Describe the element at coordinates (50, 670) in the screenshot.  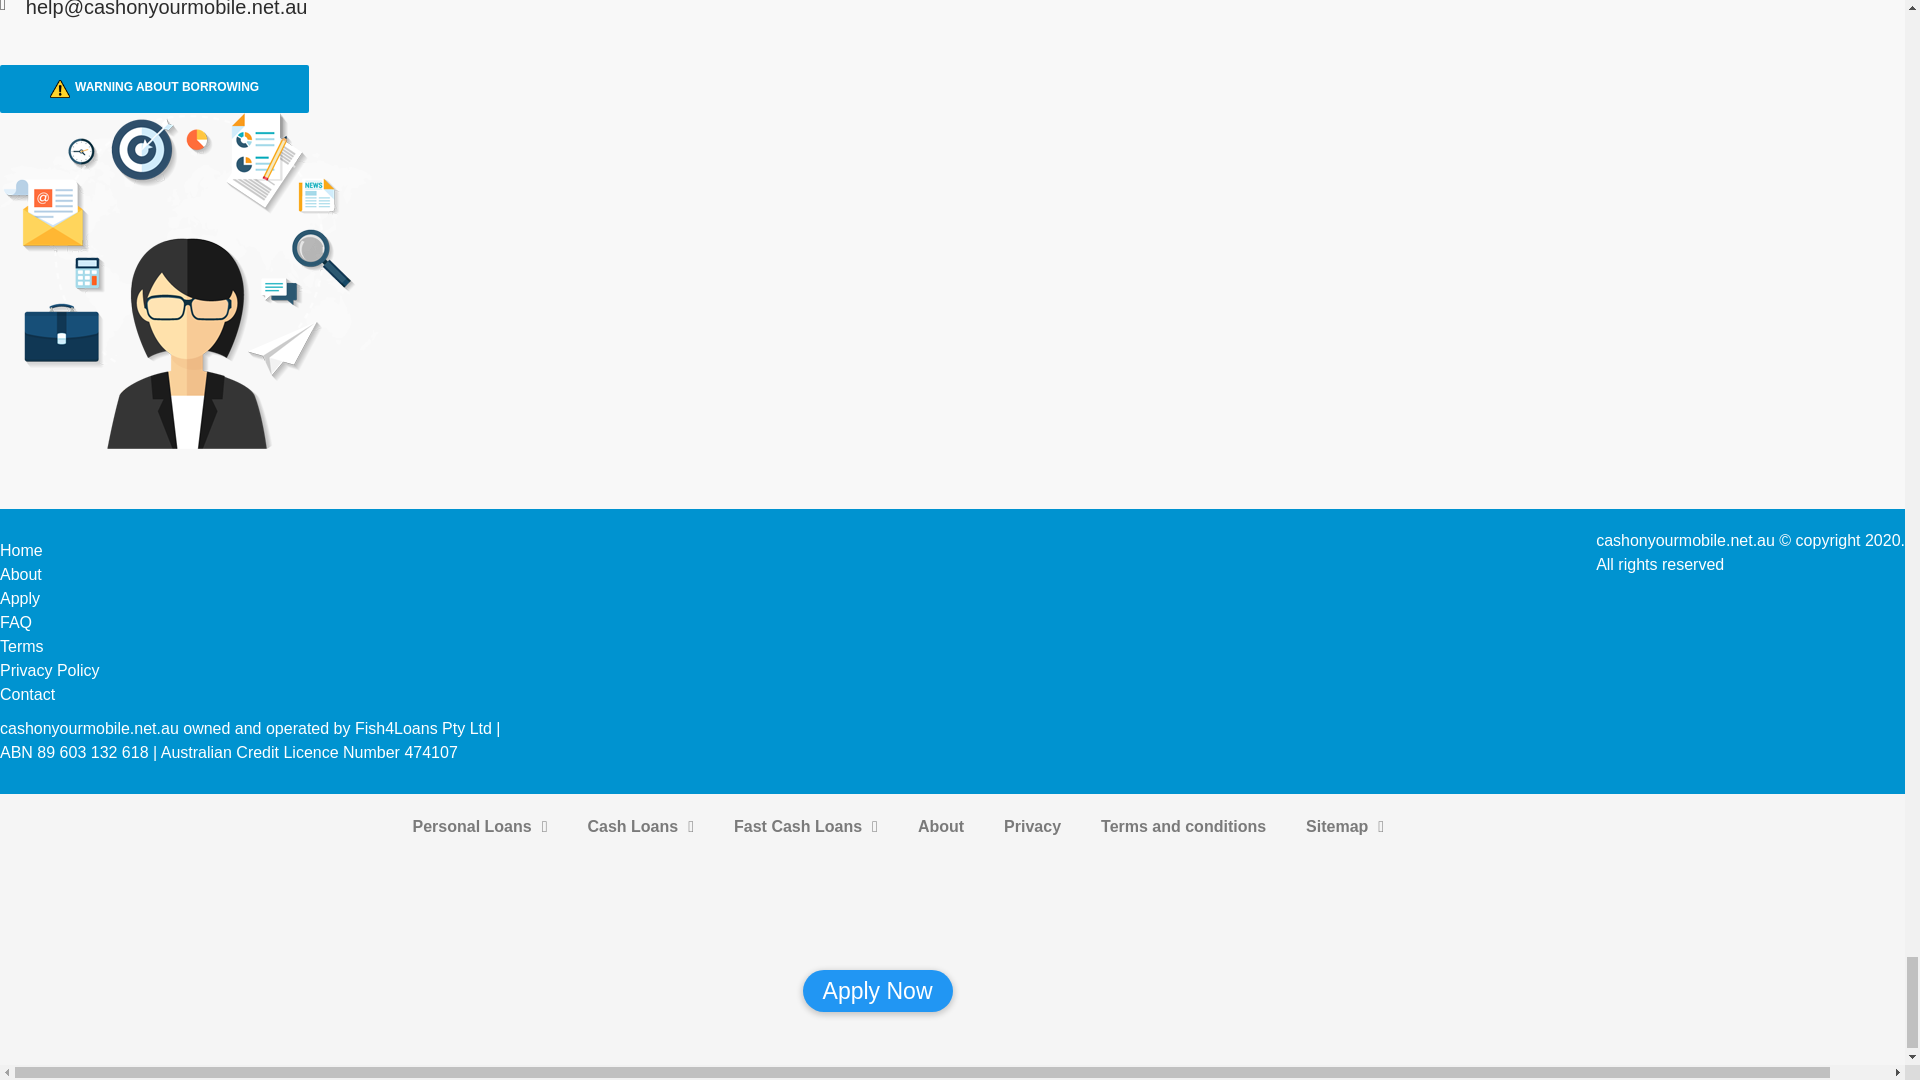
I see `Privacy Policy` at that location.